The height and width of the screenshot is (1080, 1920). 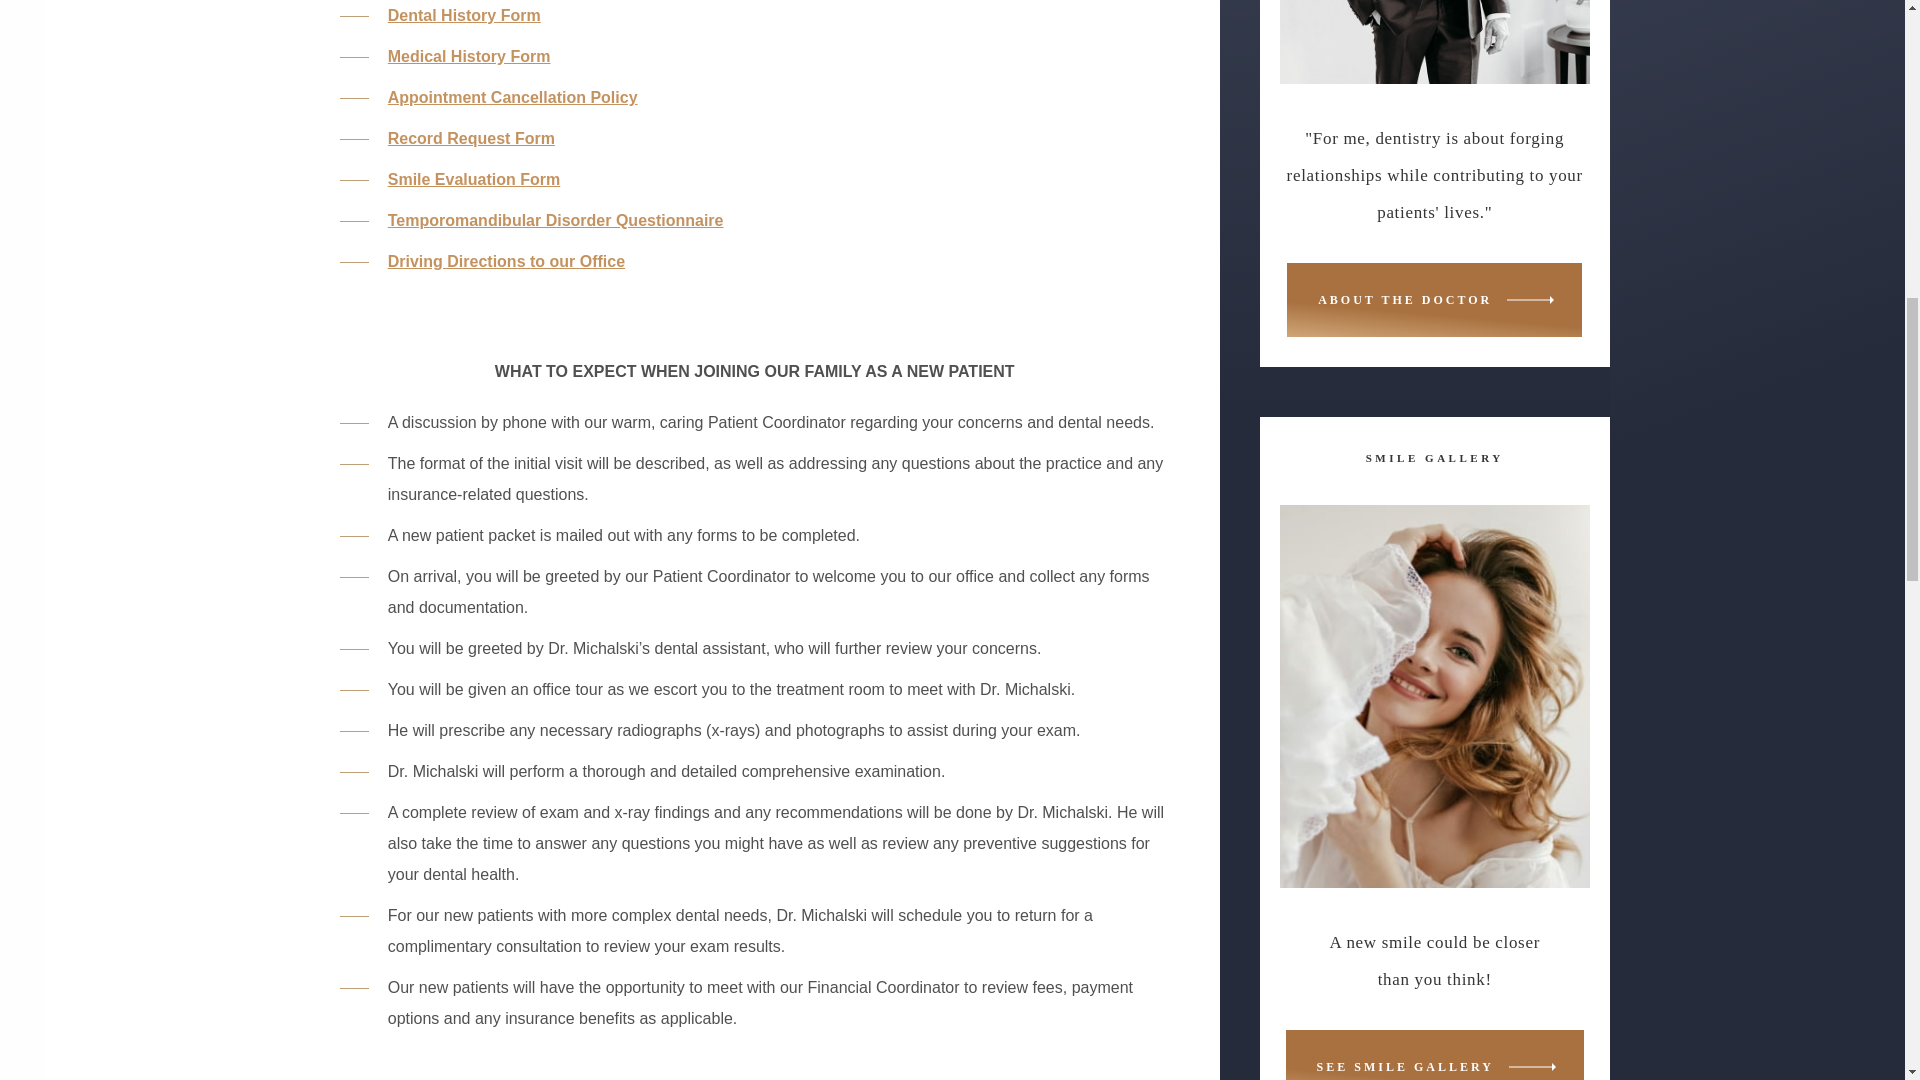 I want to click on Appointment Cancellation Policy, so click(x=512, y=96).